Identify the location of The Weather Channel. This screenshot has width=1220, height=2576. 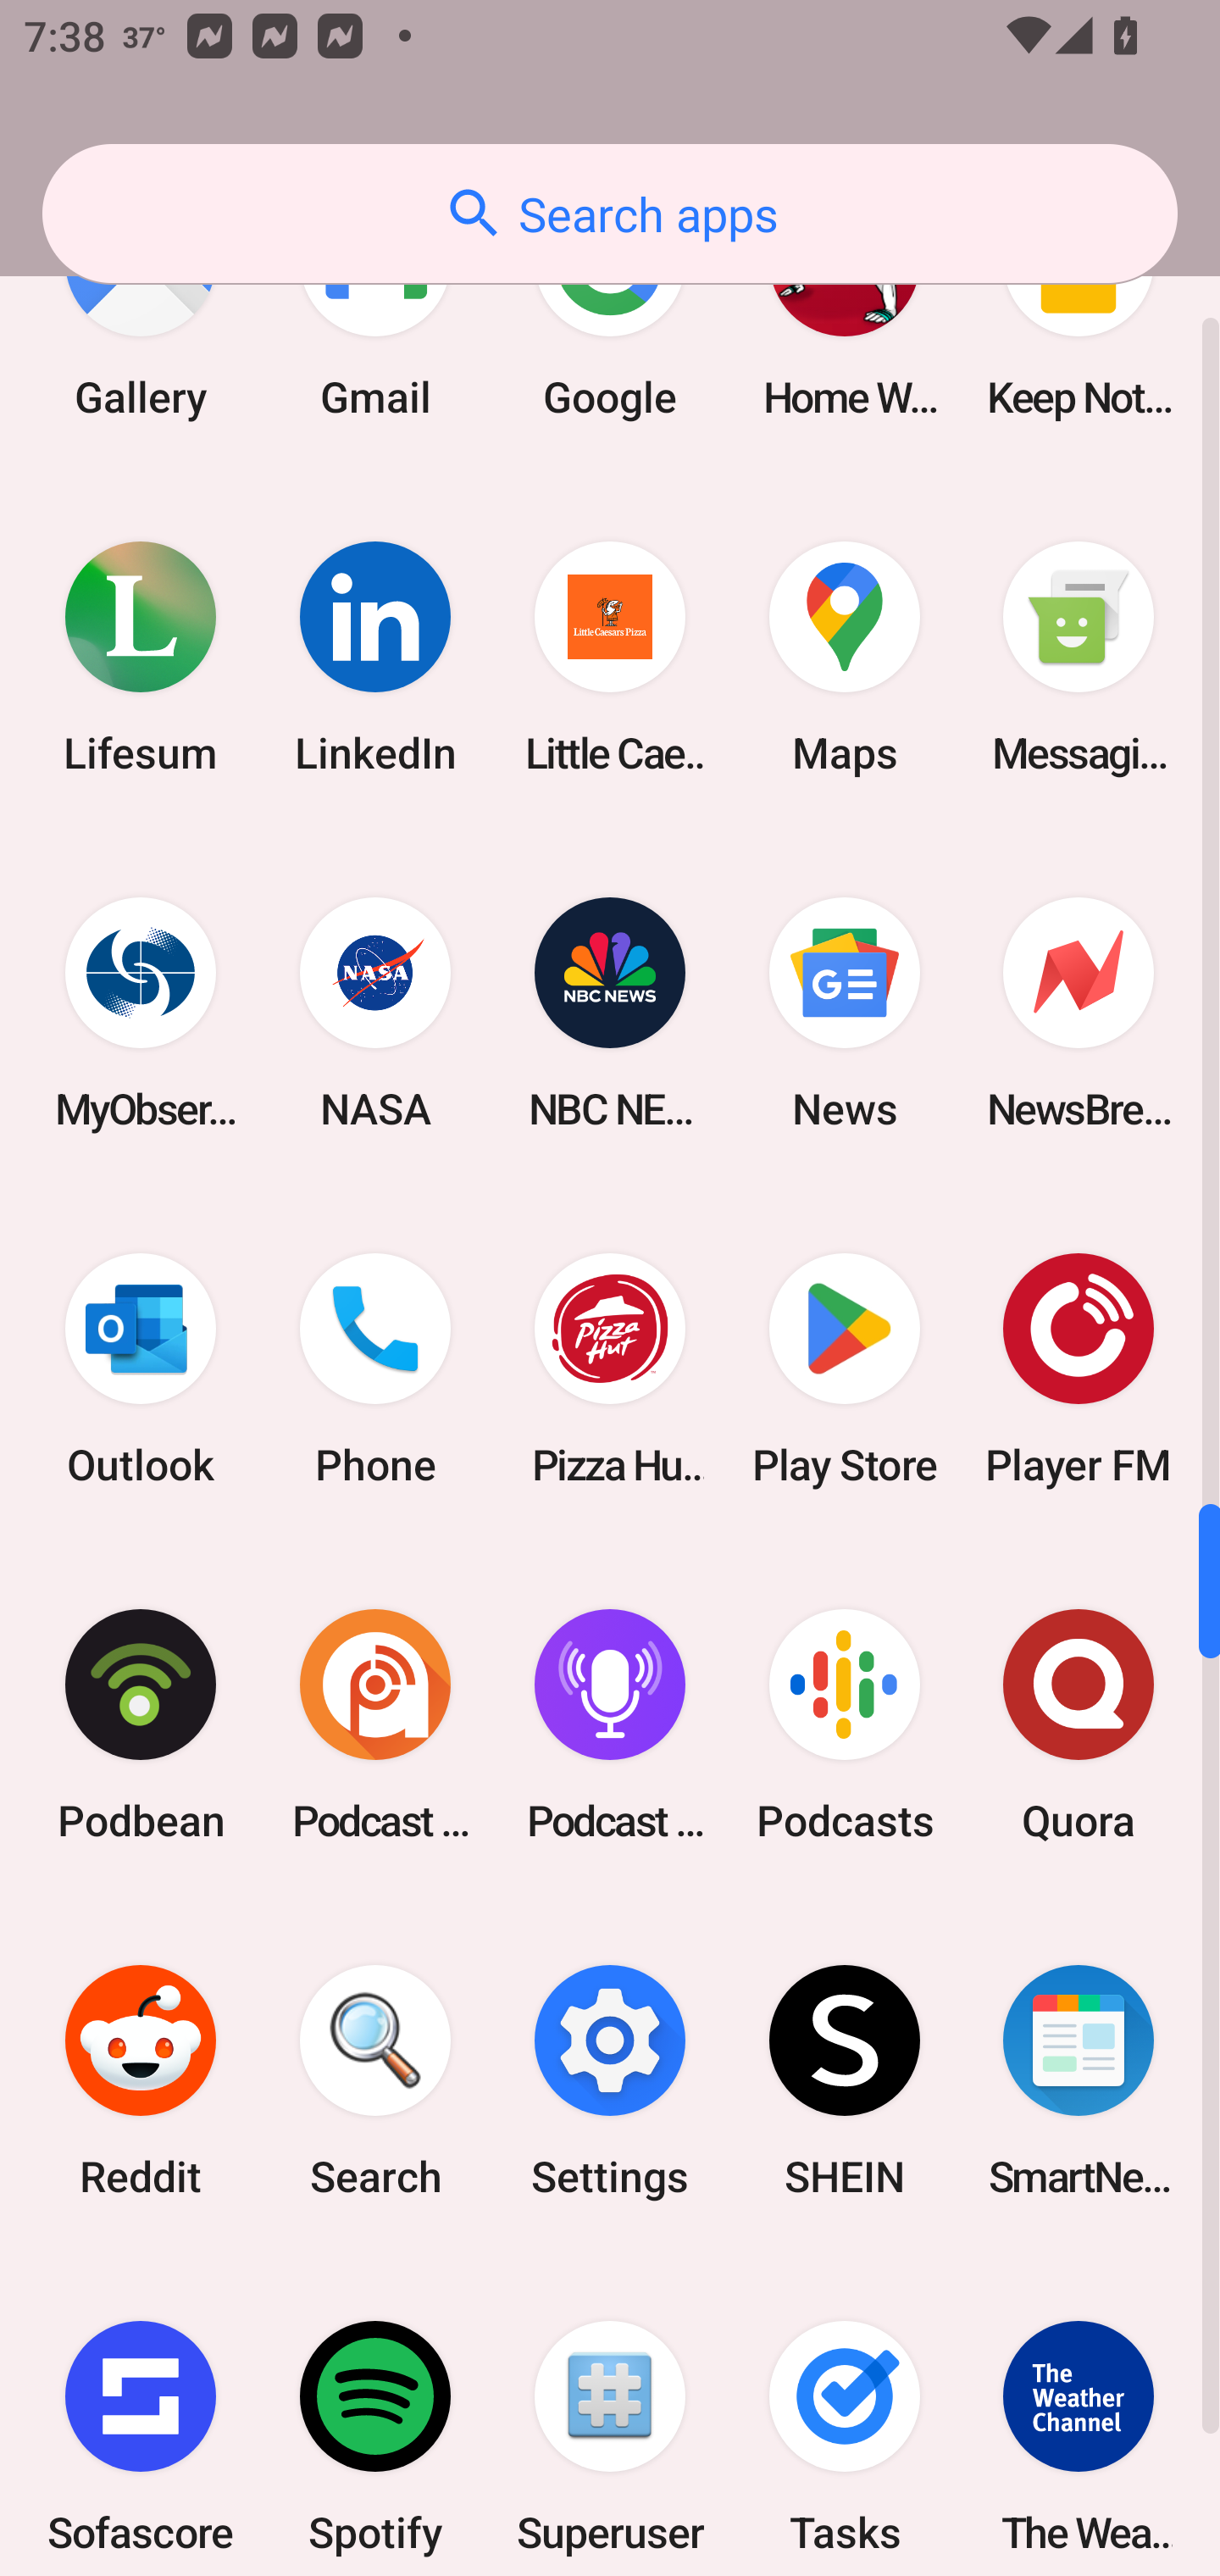
(1079, 2418).